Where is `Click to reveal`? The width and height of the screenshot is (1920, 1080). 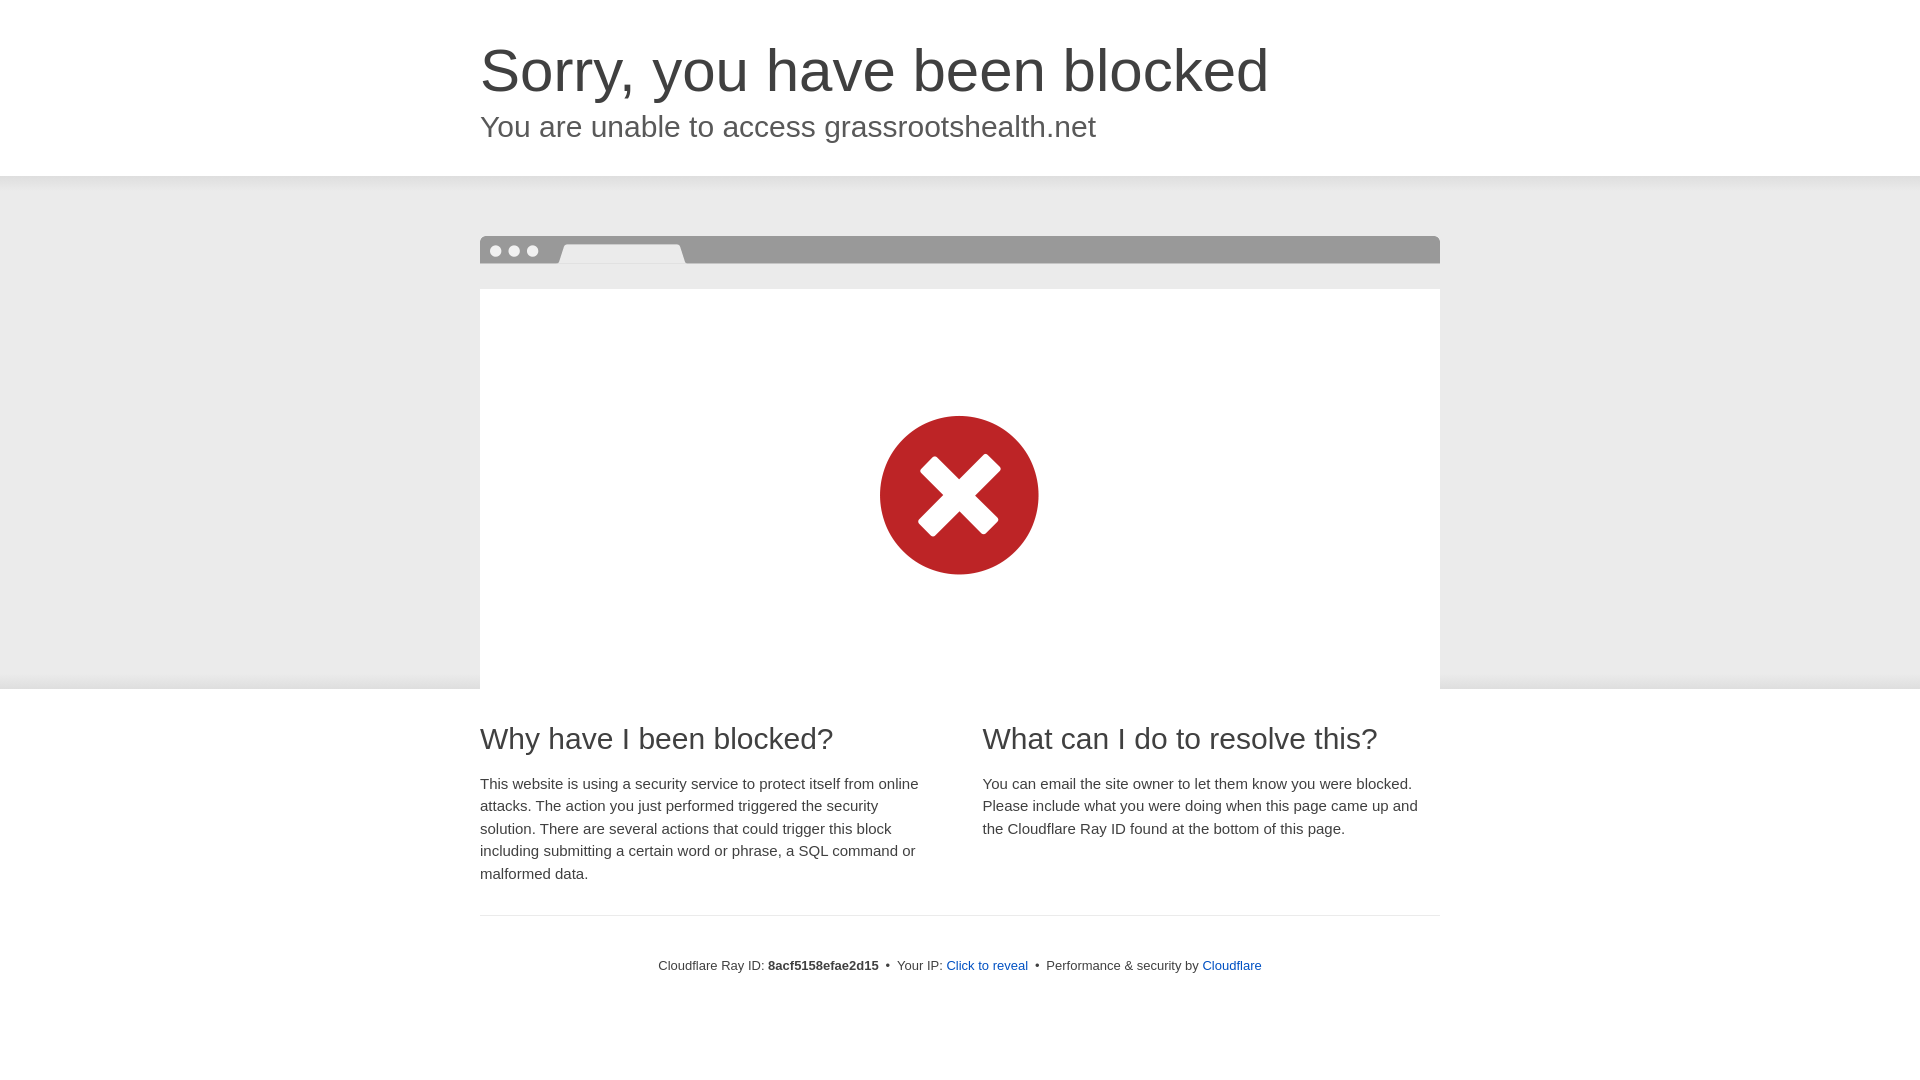 Click to reveal is located at coordinates (986, 966).